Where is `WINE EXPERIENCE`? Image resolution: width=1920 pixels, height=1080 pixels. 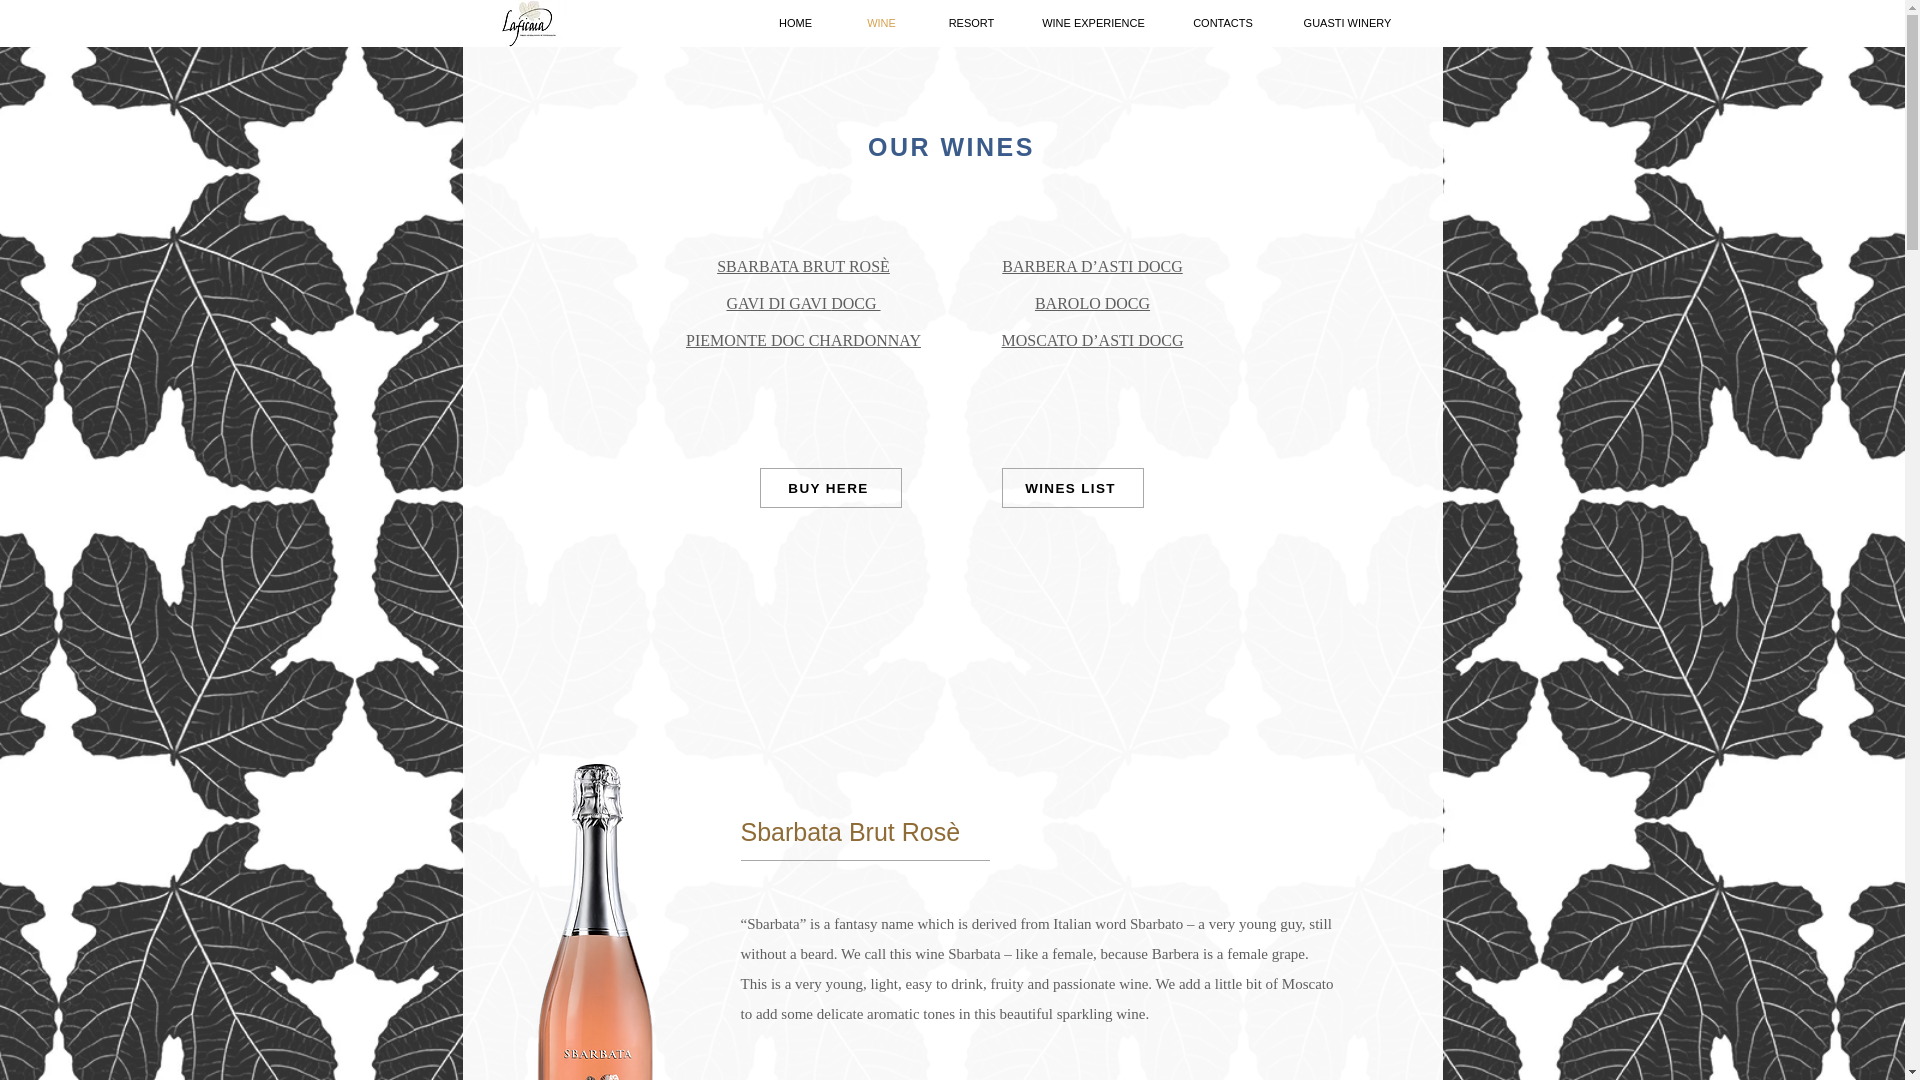
WINE EXPERIENCE is located at coordinates (1093, 22).